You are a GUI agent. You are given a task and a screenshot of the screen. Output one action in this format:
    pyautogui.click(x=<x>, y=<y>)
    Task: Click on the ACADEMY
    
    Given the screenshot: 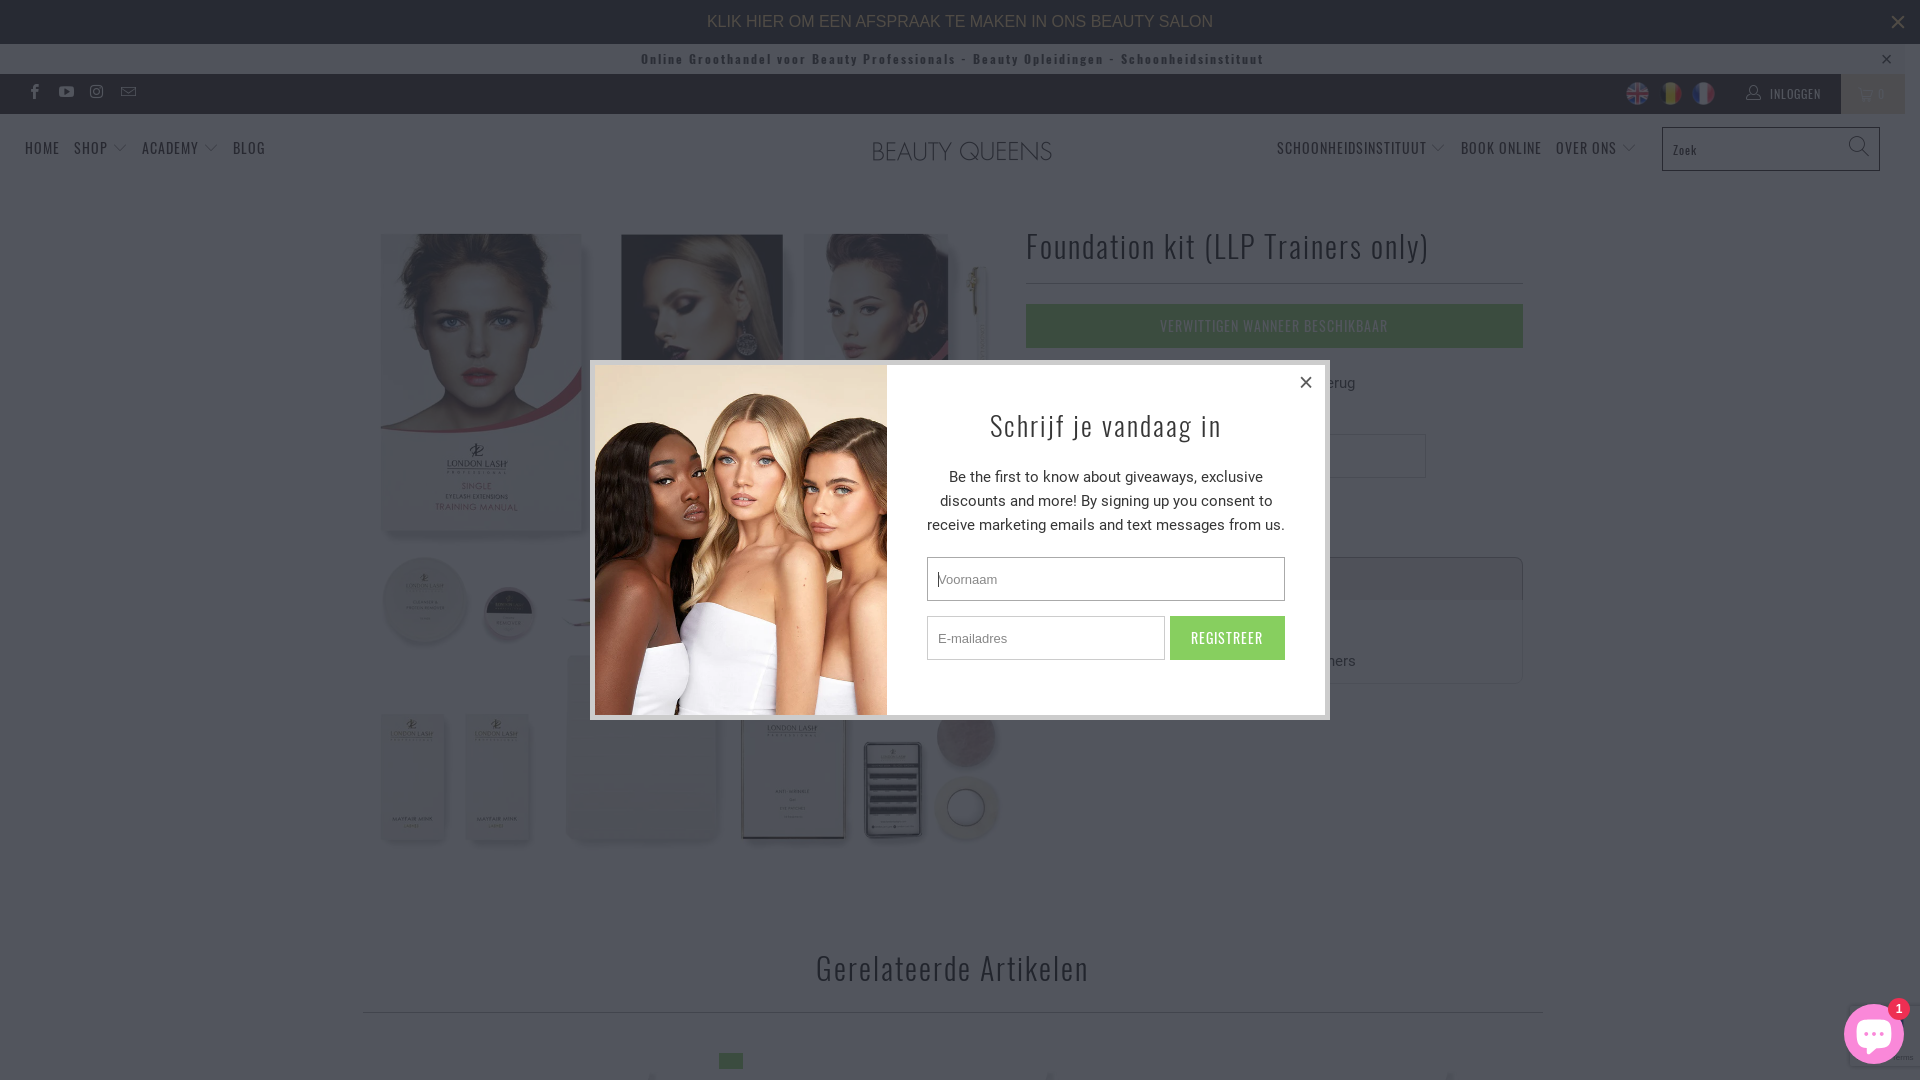 What is the action you would take?
    pyautogui.click(x=180, y=148)
    